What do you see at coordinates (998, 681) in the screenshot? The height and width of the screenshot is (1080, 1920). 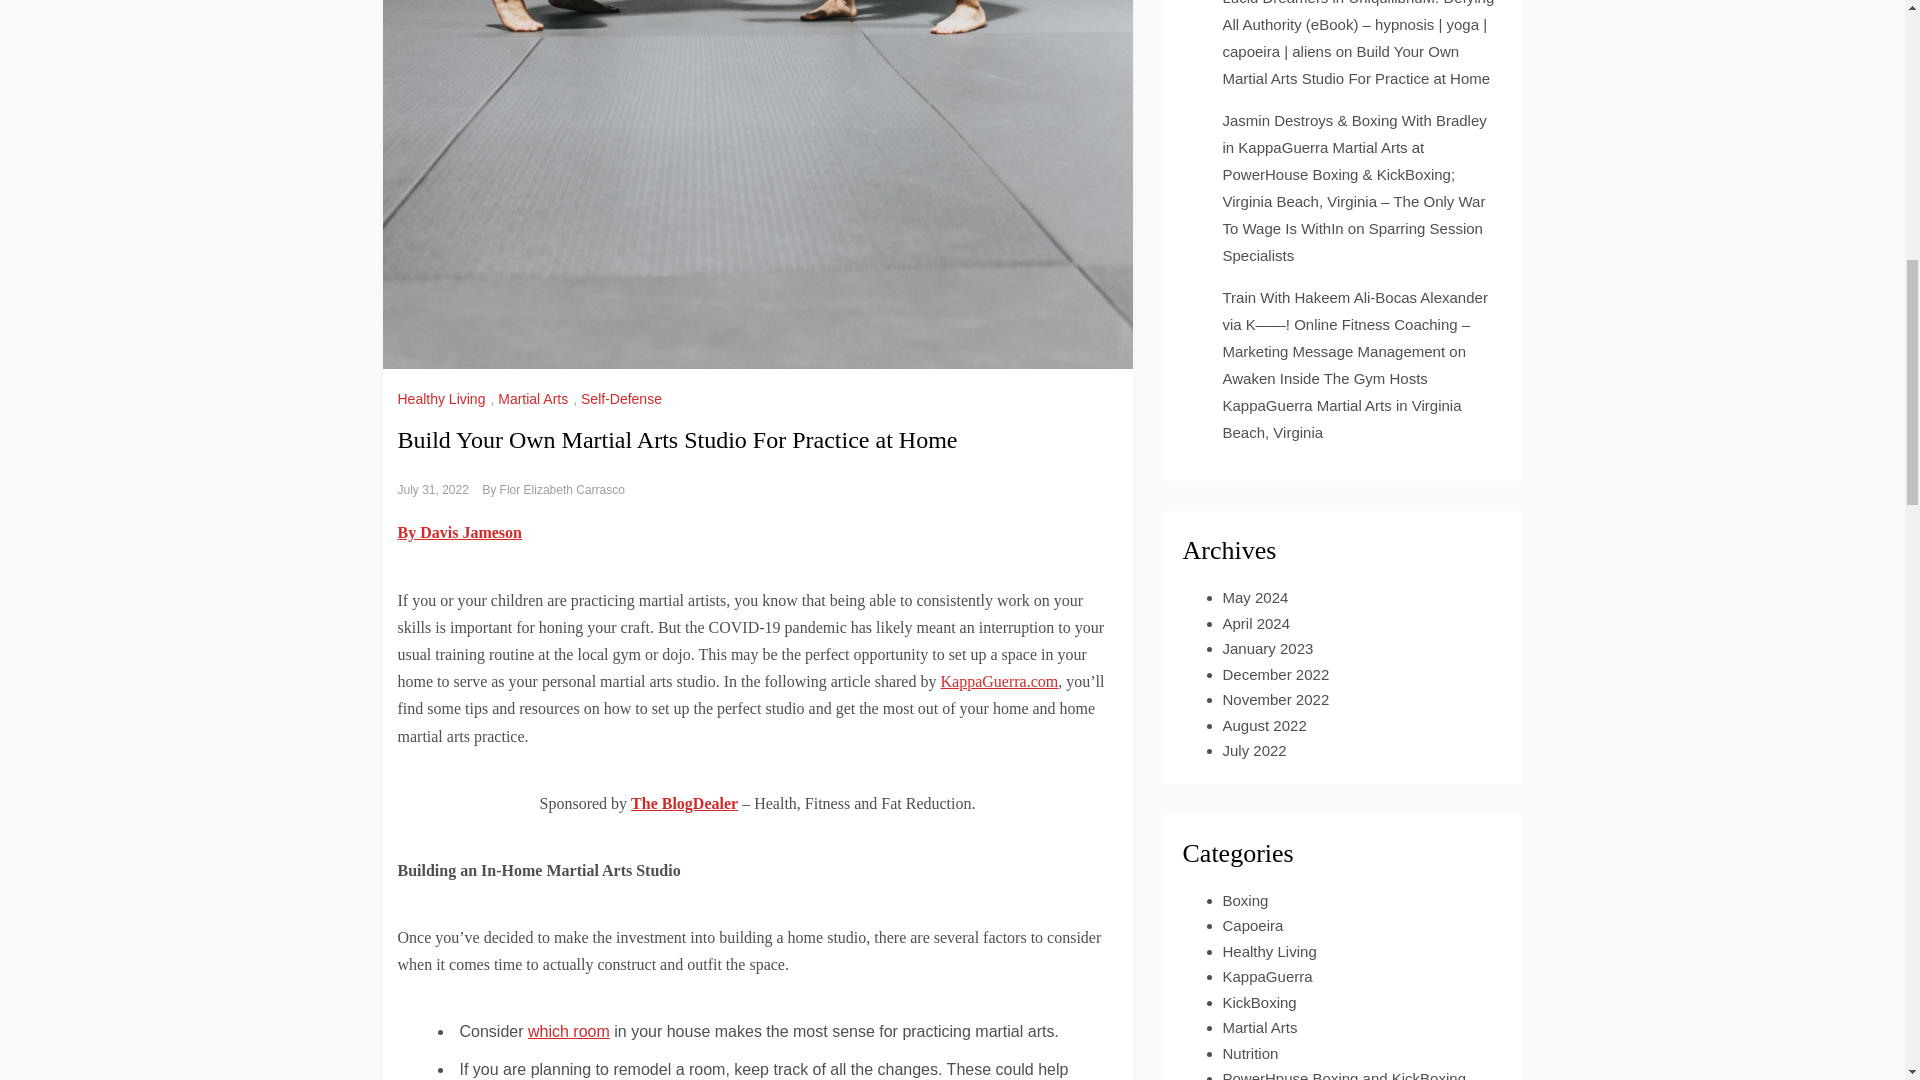 I see `KappaGuerra.com` at bounding box center [998, 681].